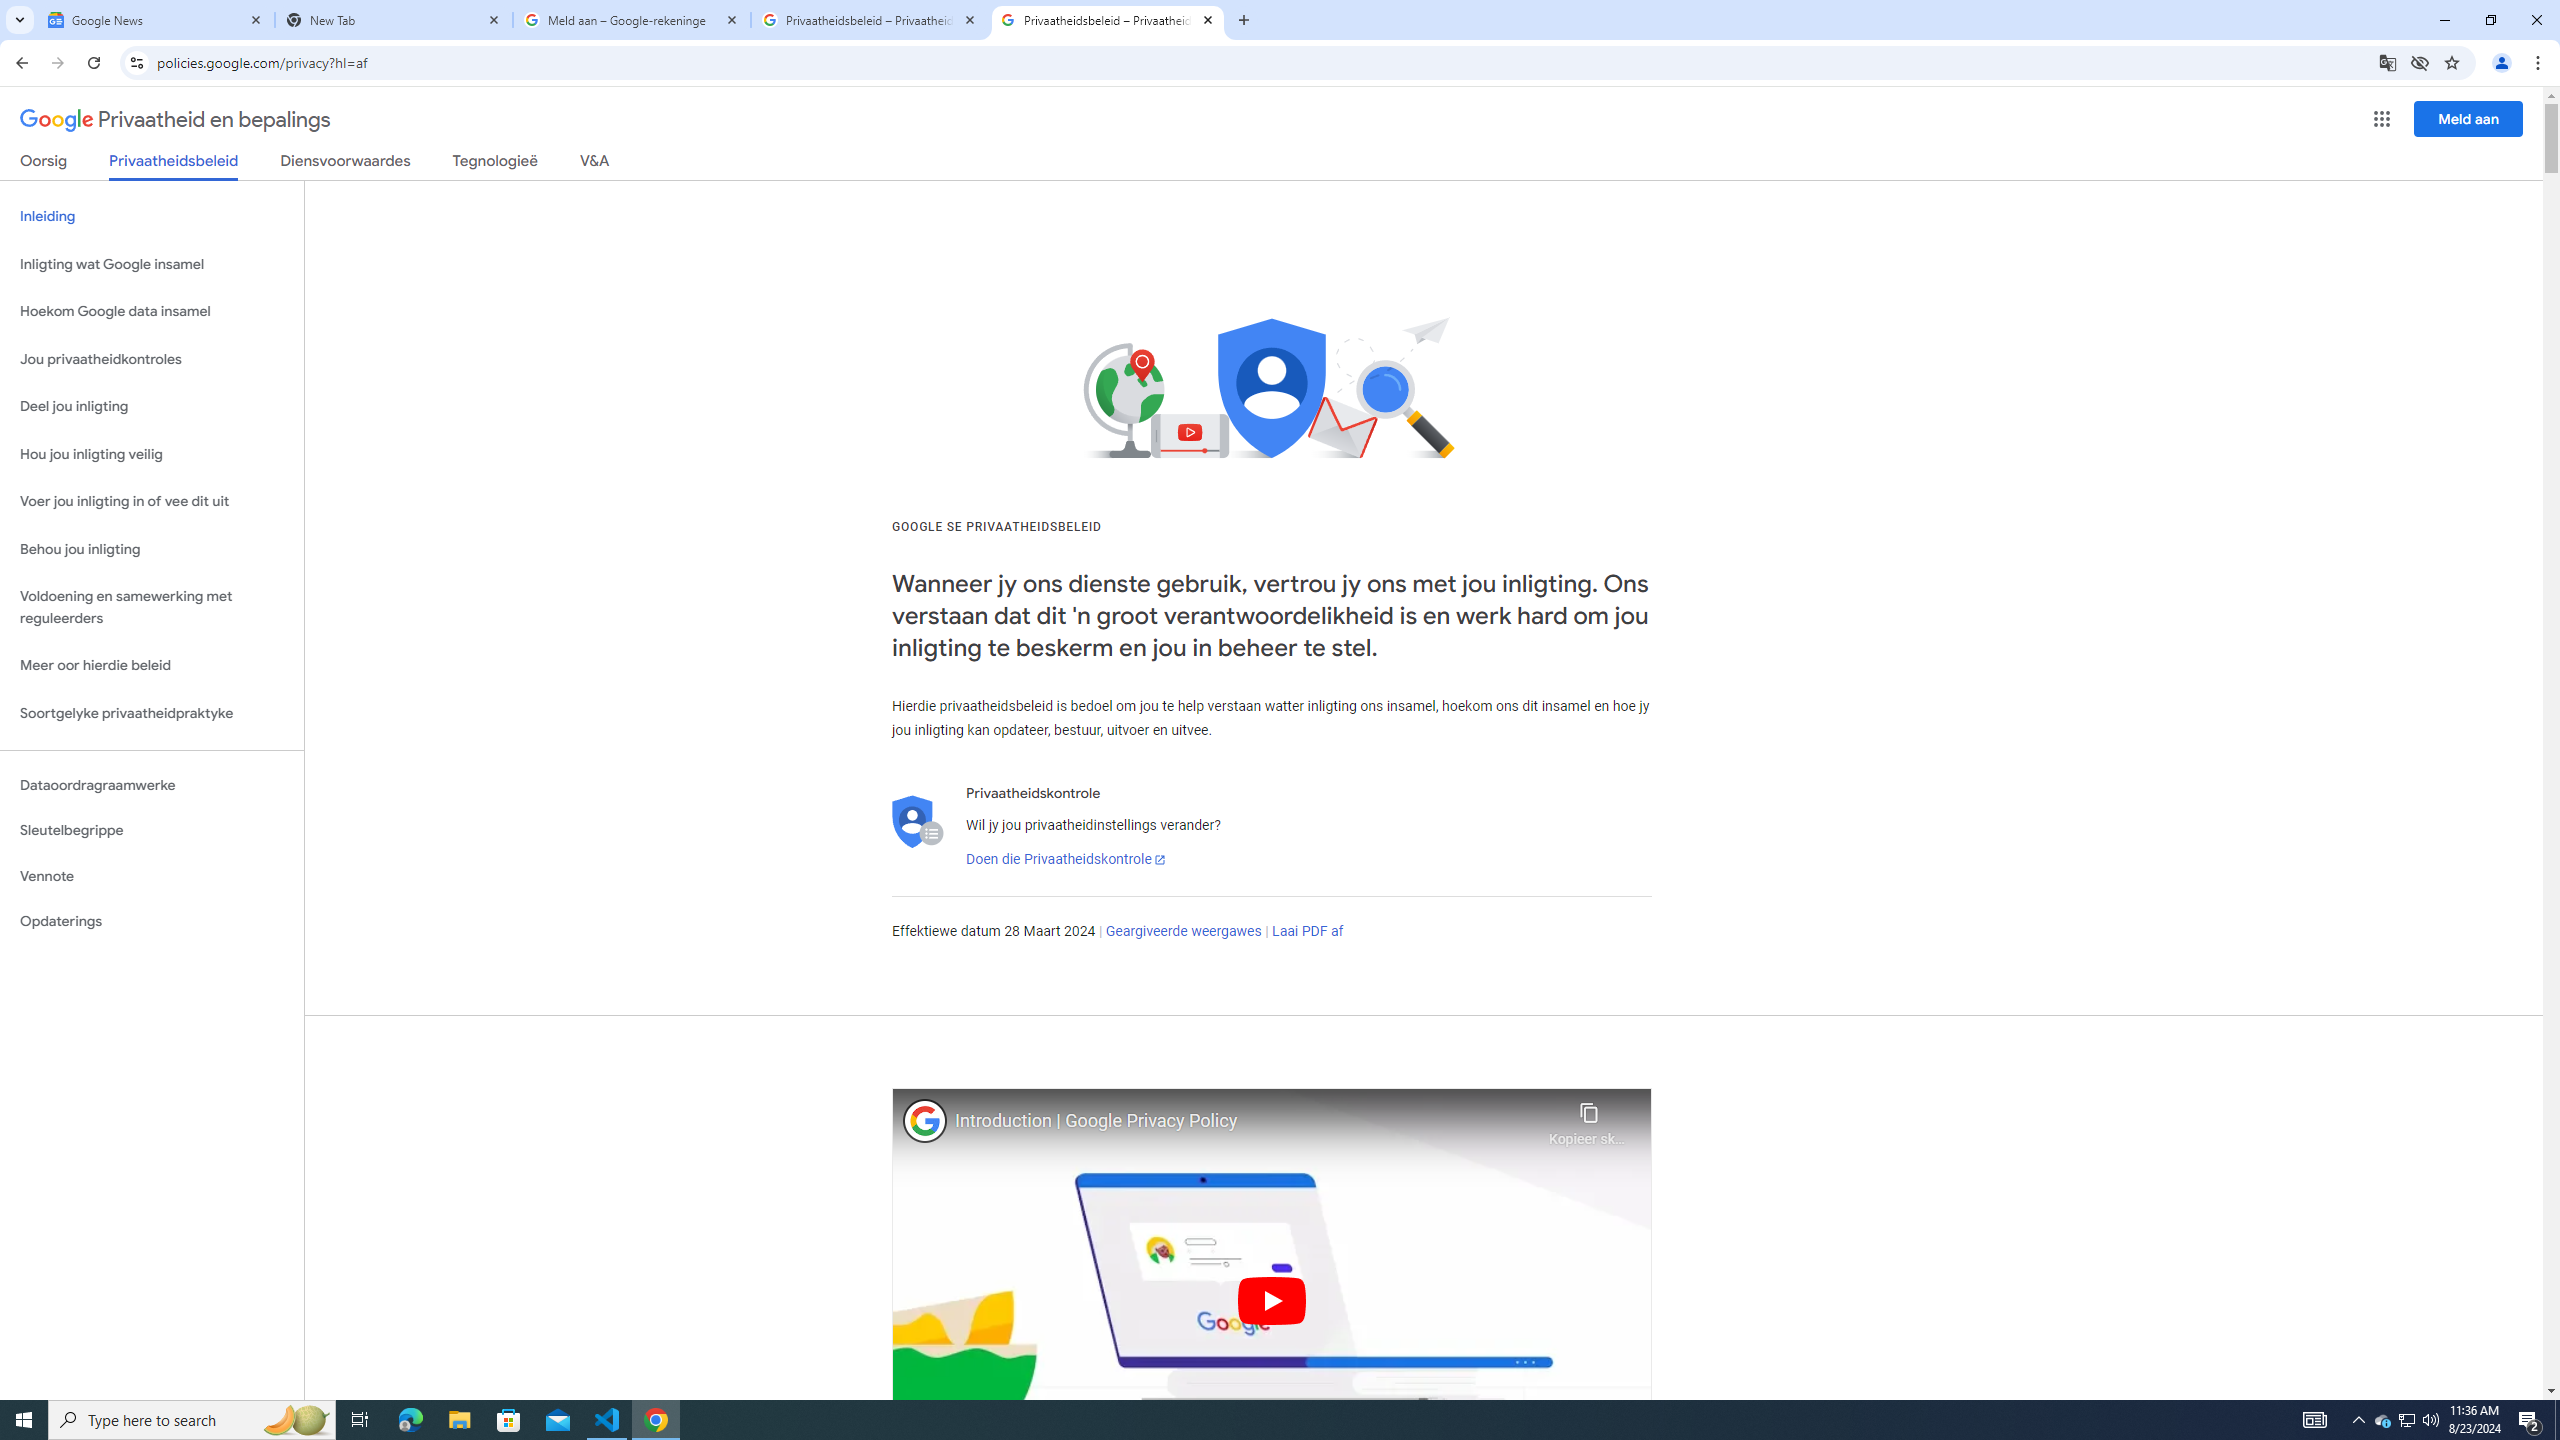 The image size is (2560, 1440). Describe the element at coordinates (900, 162) in the screenshot. I see `Style` at that location.